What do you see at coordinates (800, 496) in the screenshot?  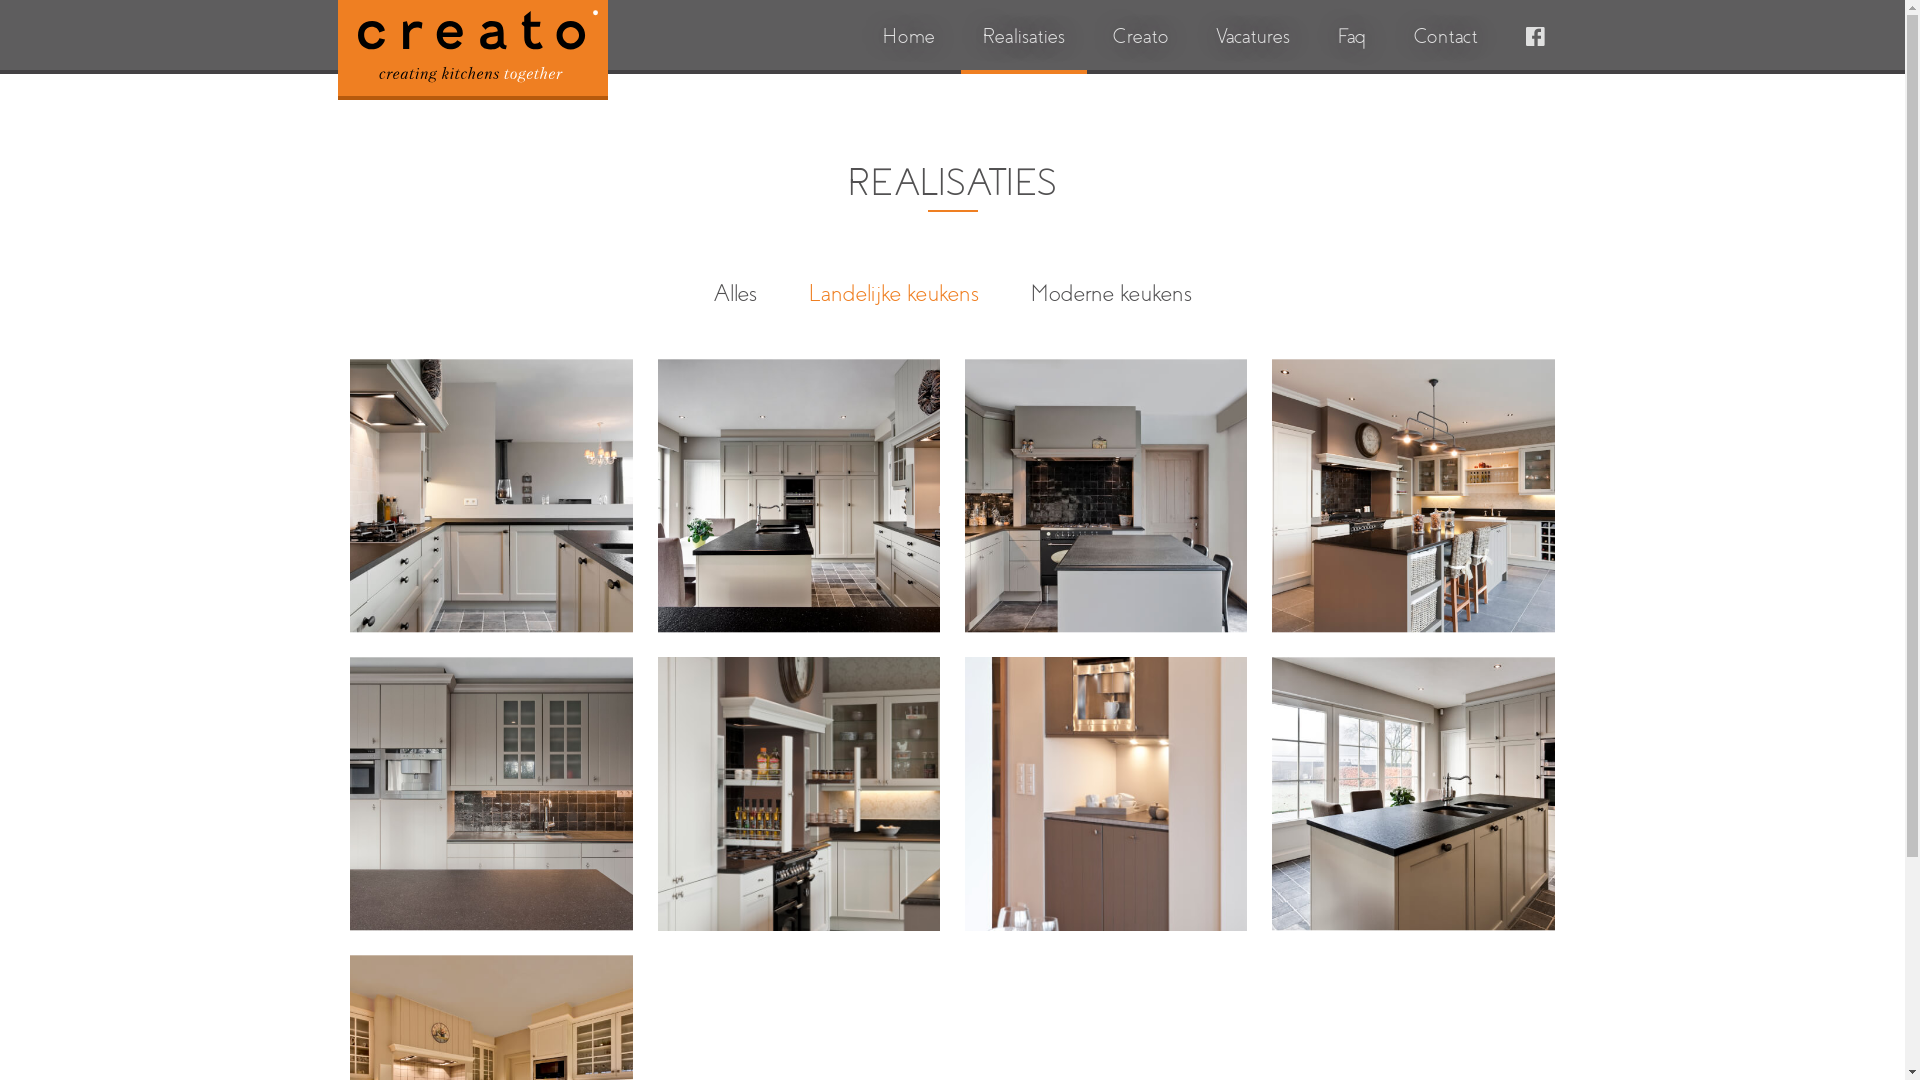 I see `Landelijke keuken van Creato Keukens` at bounding box center [800, 496].